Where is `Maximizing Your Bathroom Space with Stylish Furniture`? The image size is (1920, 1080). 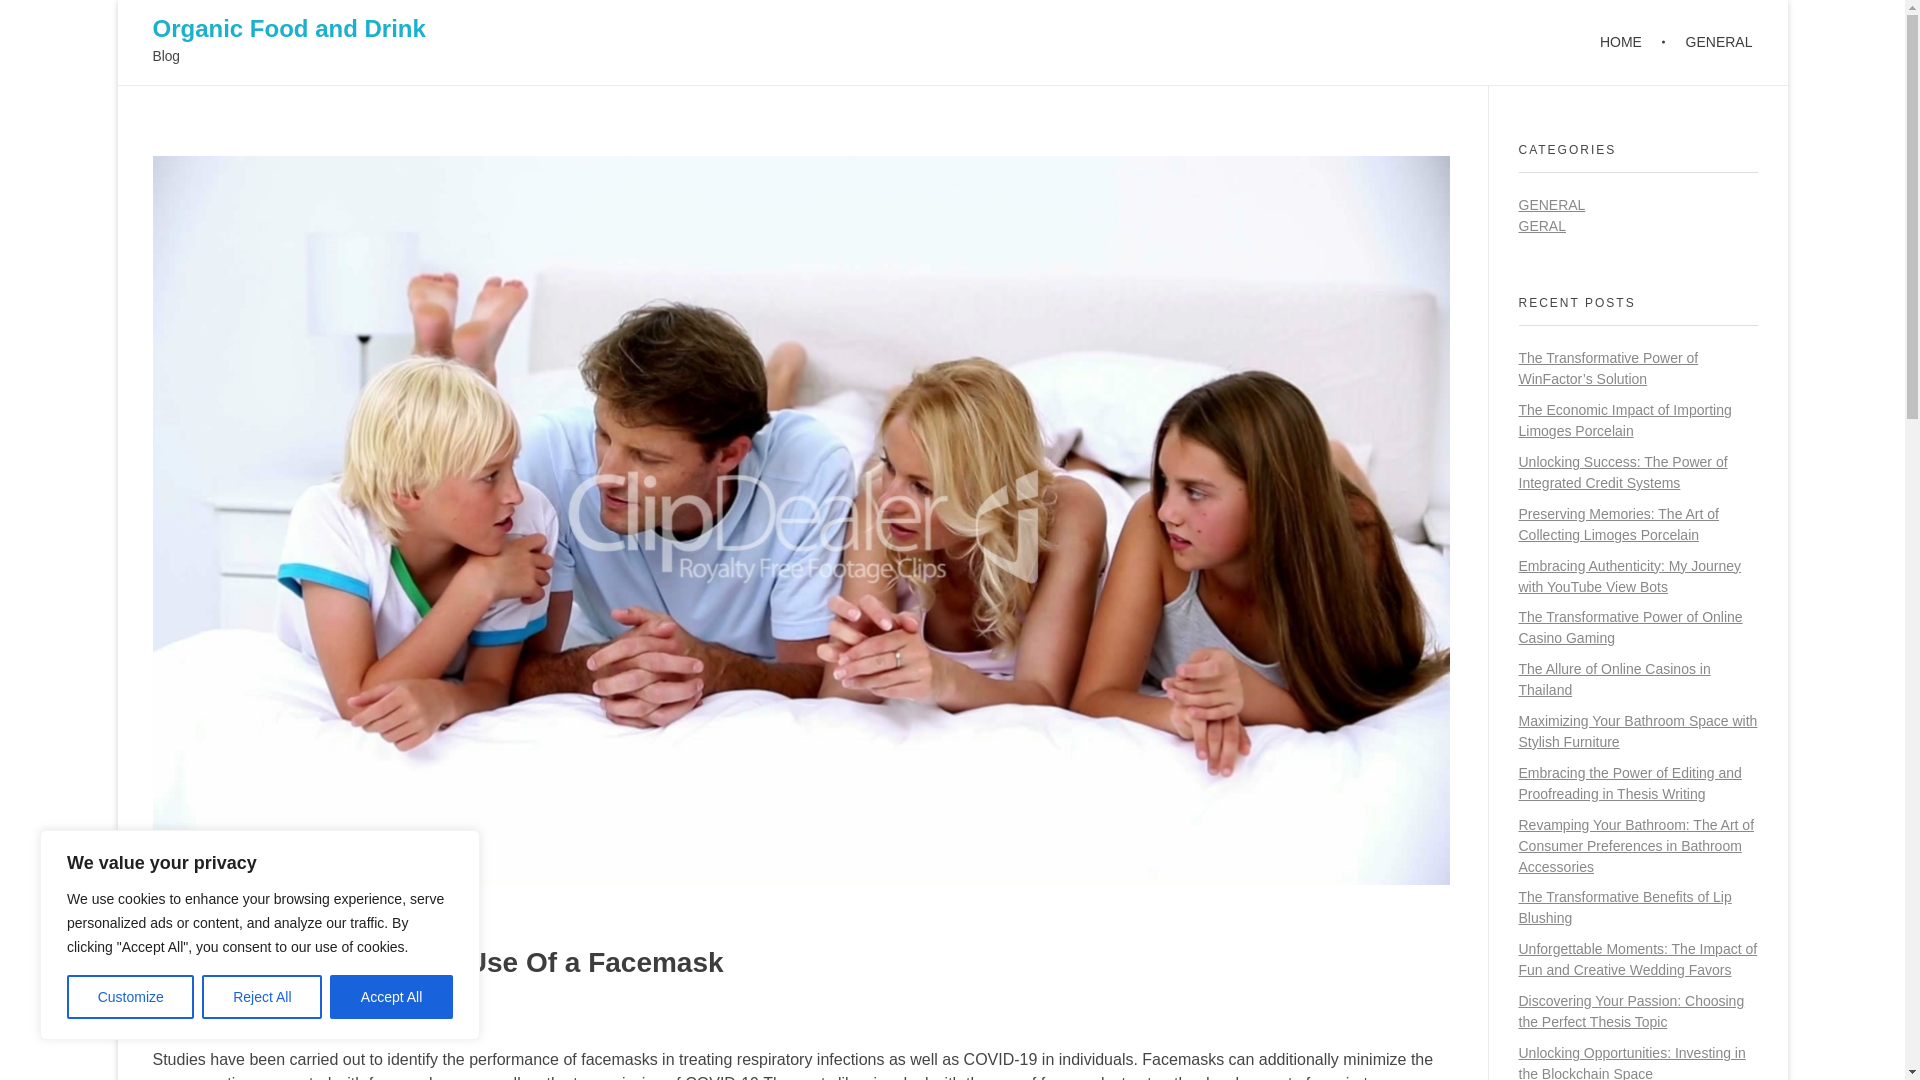 Maximizing Your Bathroom Space with Stylish Furniture is located at coordinates (1637, 730).